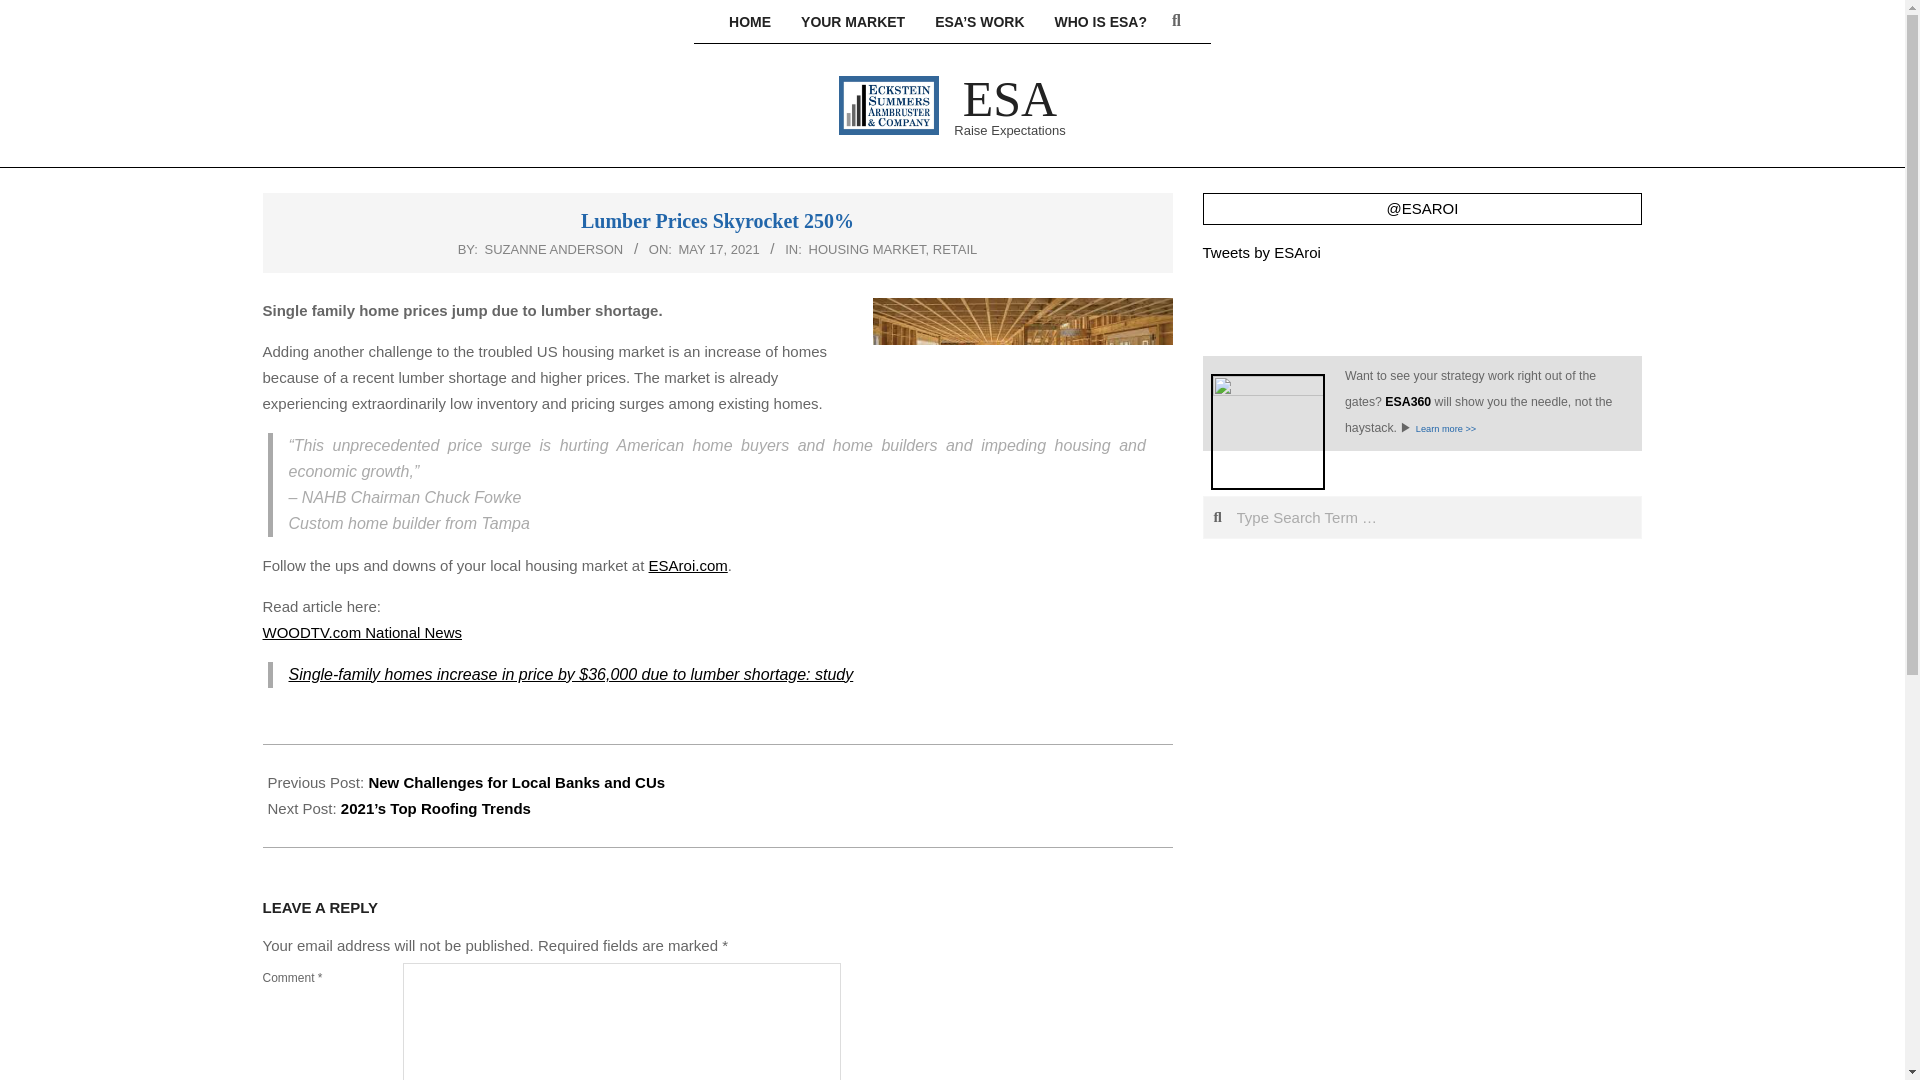 This screenshot has width=1920, height=1080. What do you see at coordinates (720, 249) in the screenshot?
I see `Monday, May 17, 2021, 3:30 pm` at bounding box center [720, 249].